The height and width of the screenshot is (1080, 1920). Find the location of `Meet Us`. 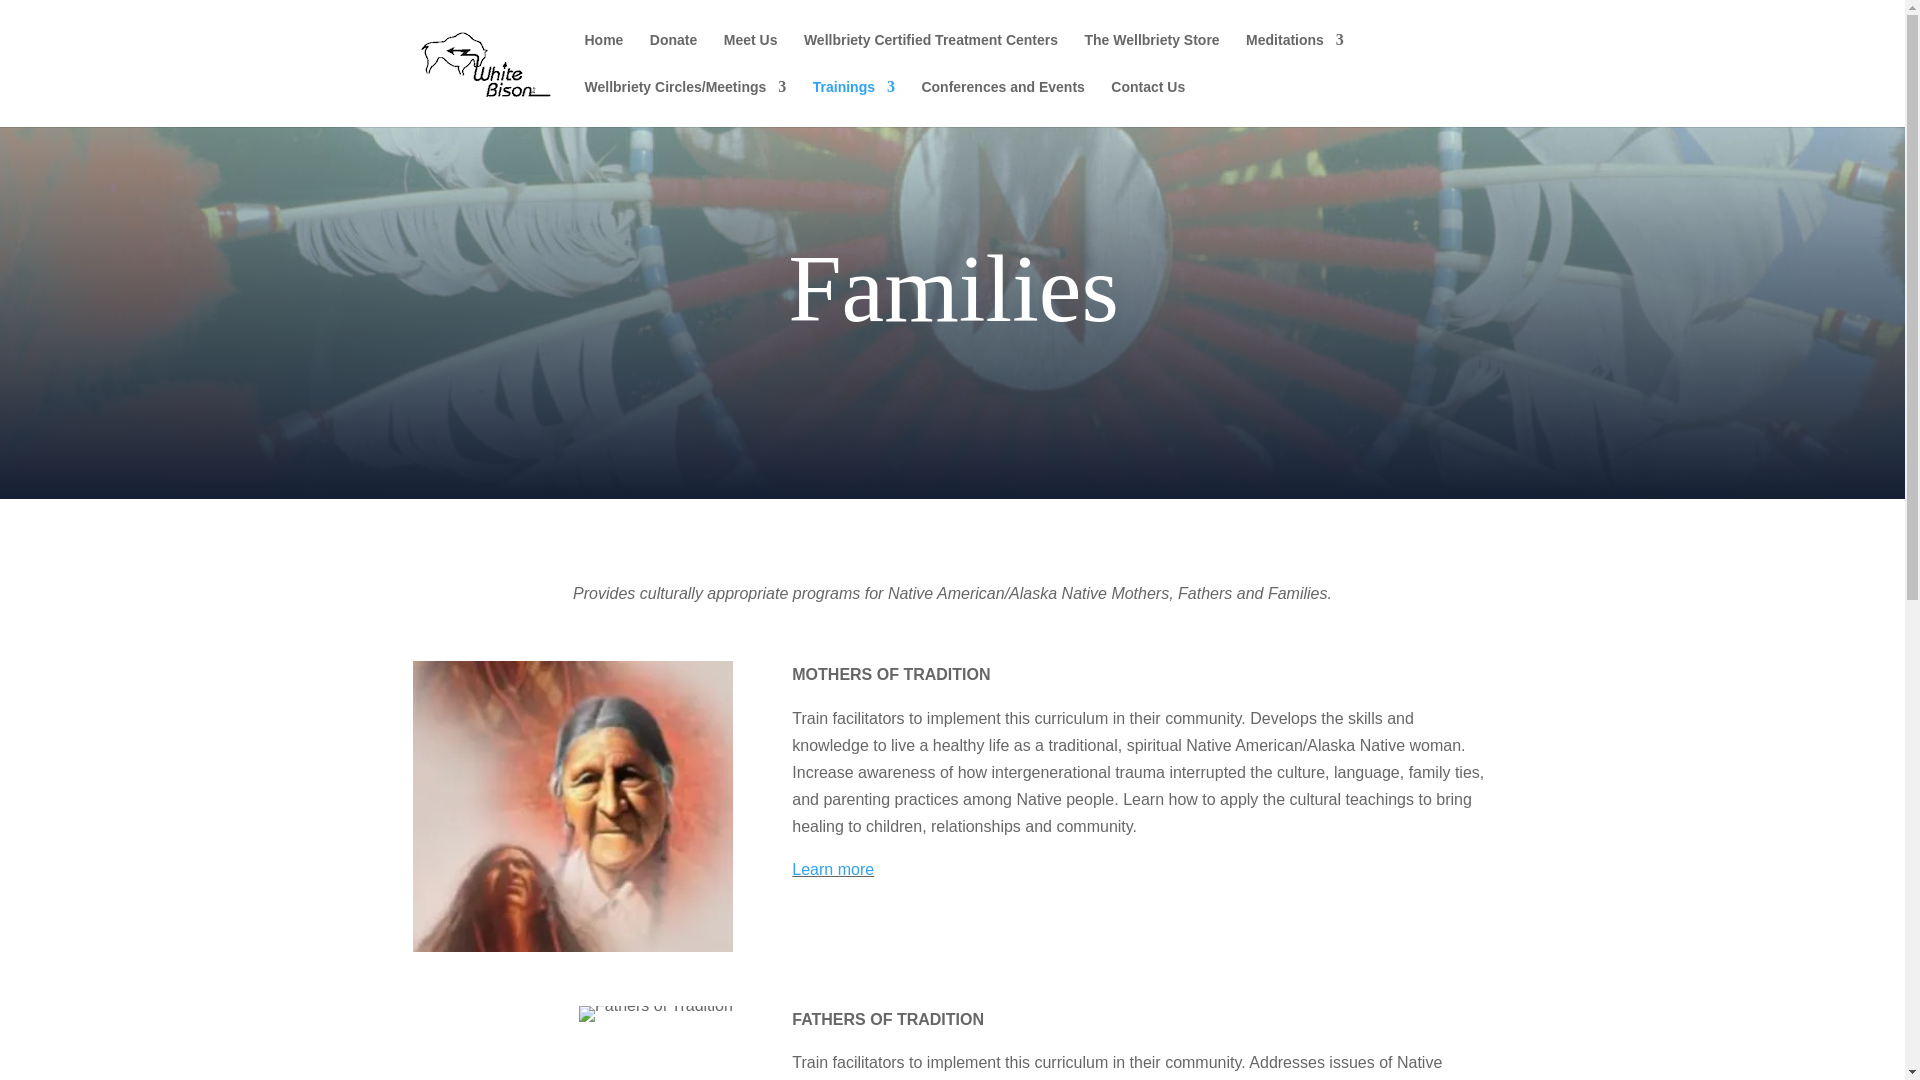

Meet Us is located at coordinates (750, 56).